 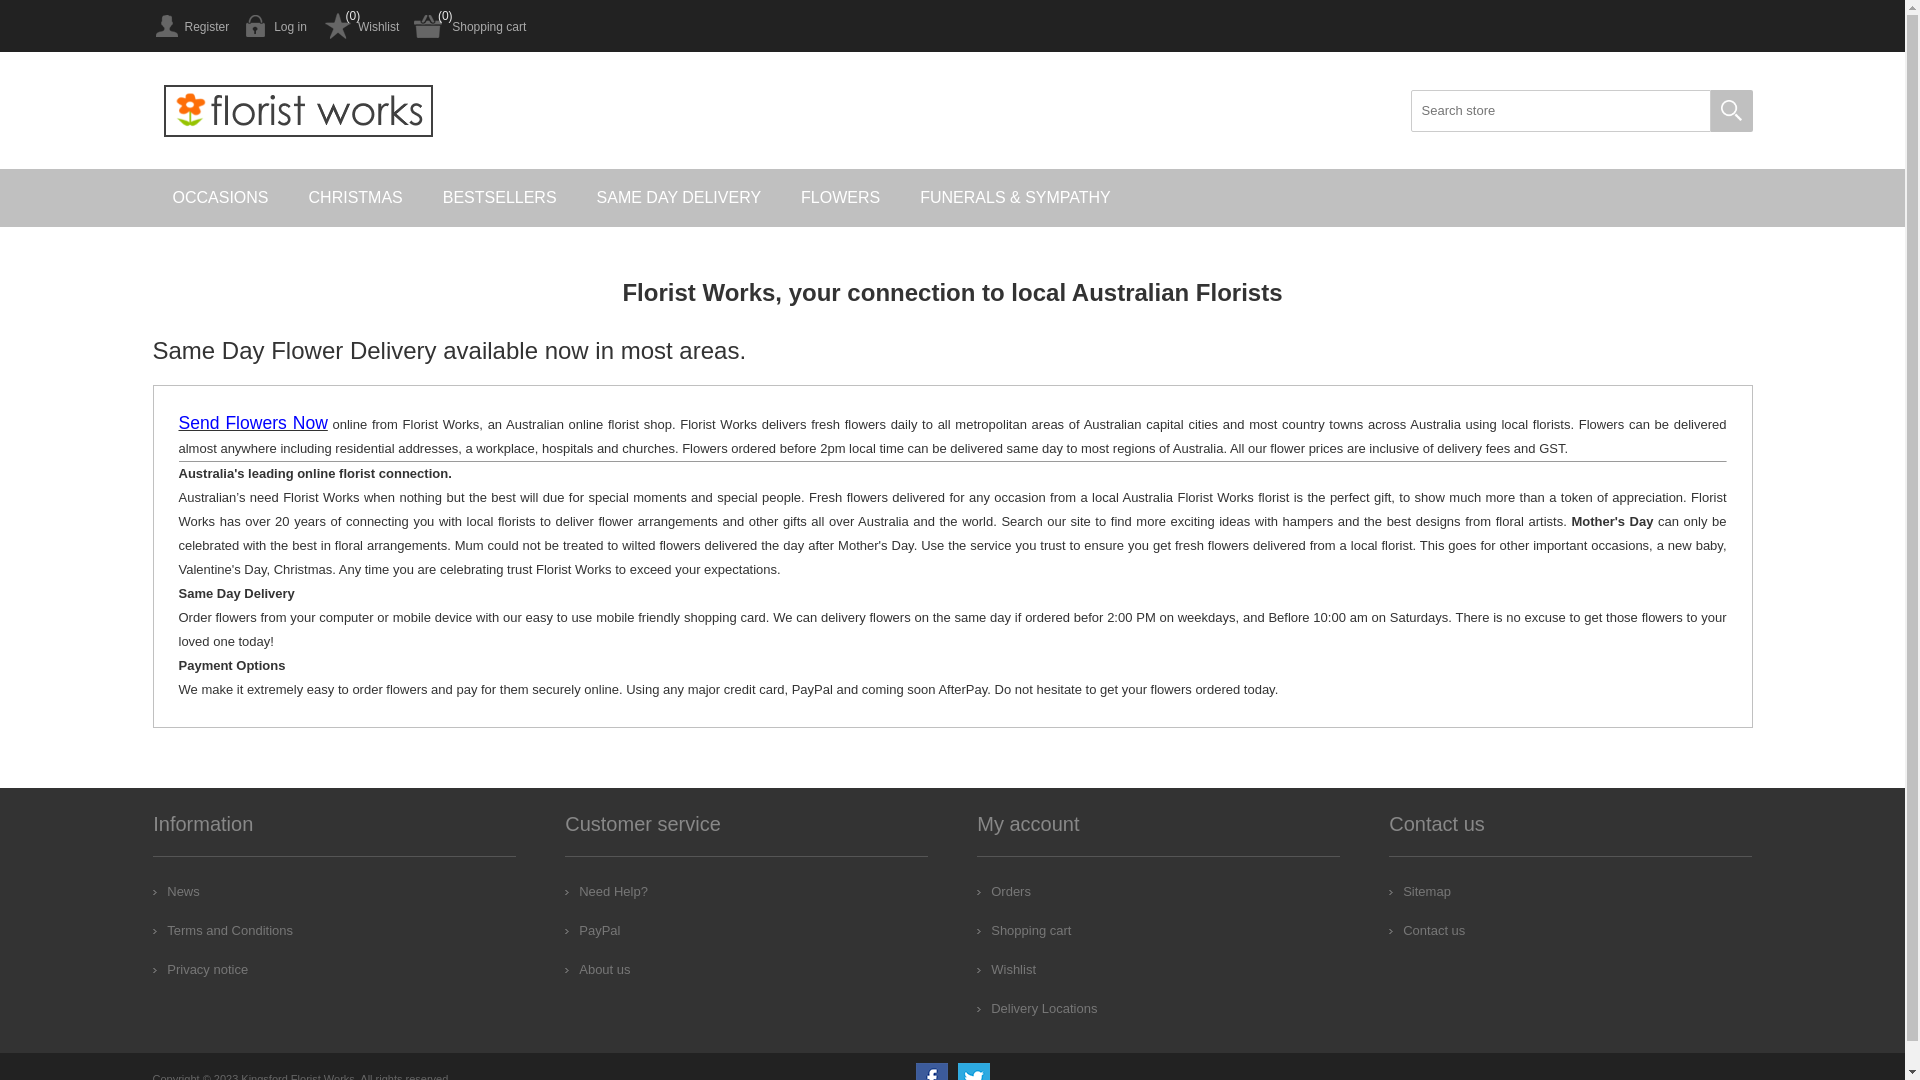 What do you see at coordinates (223, 930) in the screenshot?
I see `Terms and Conditions` at bounding box center [223, 930].